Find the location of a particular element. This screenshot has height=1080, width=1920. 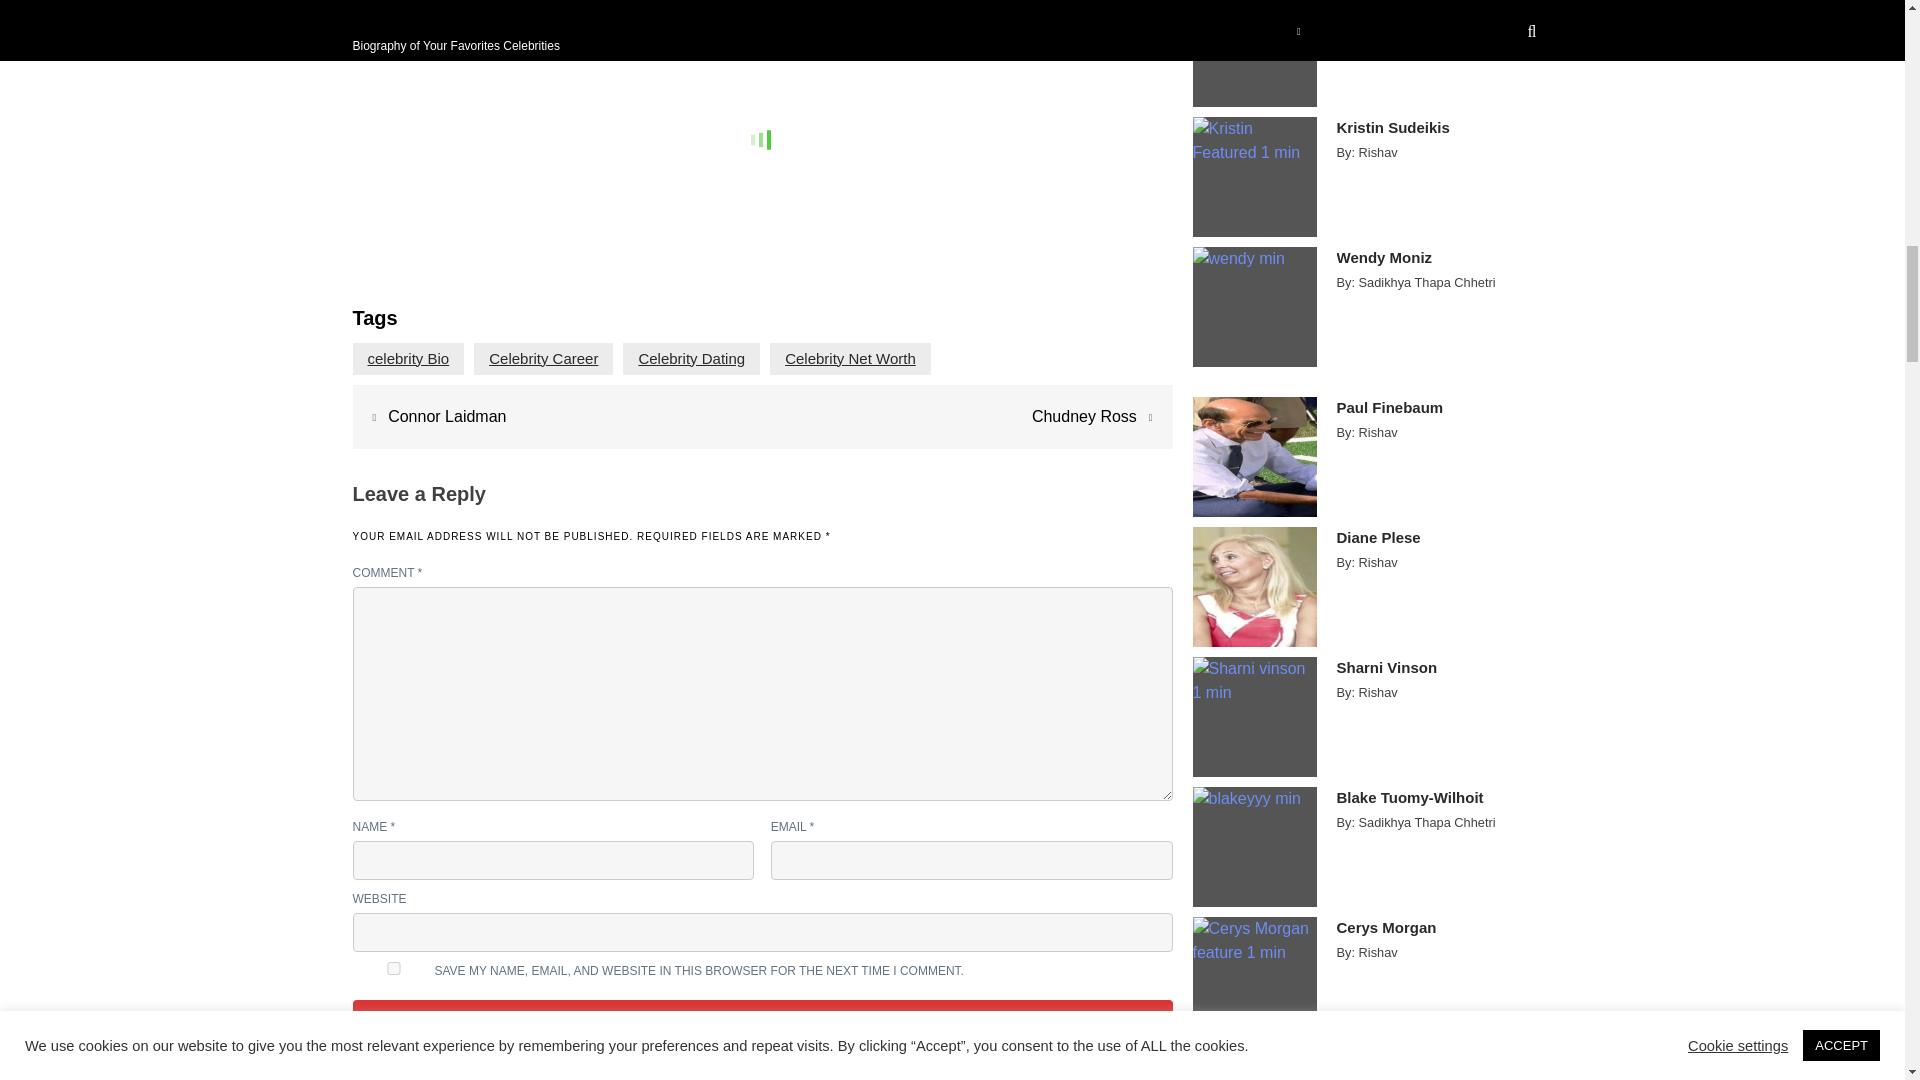

Celebrity Net Worth is located at coordinates (850, 358).